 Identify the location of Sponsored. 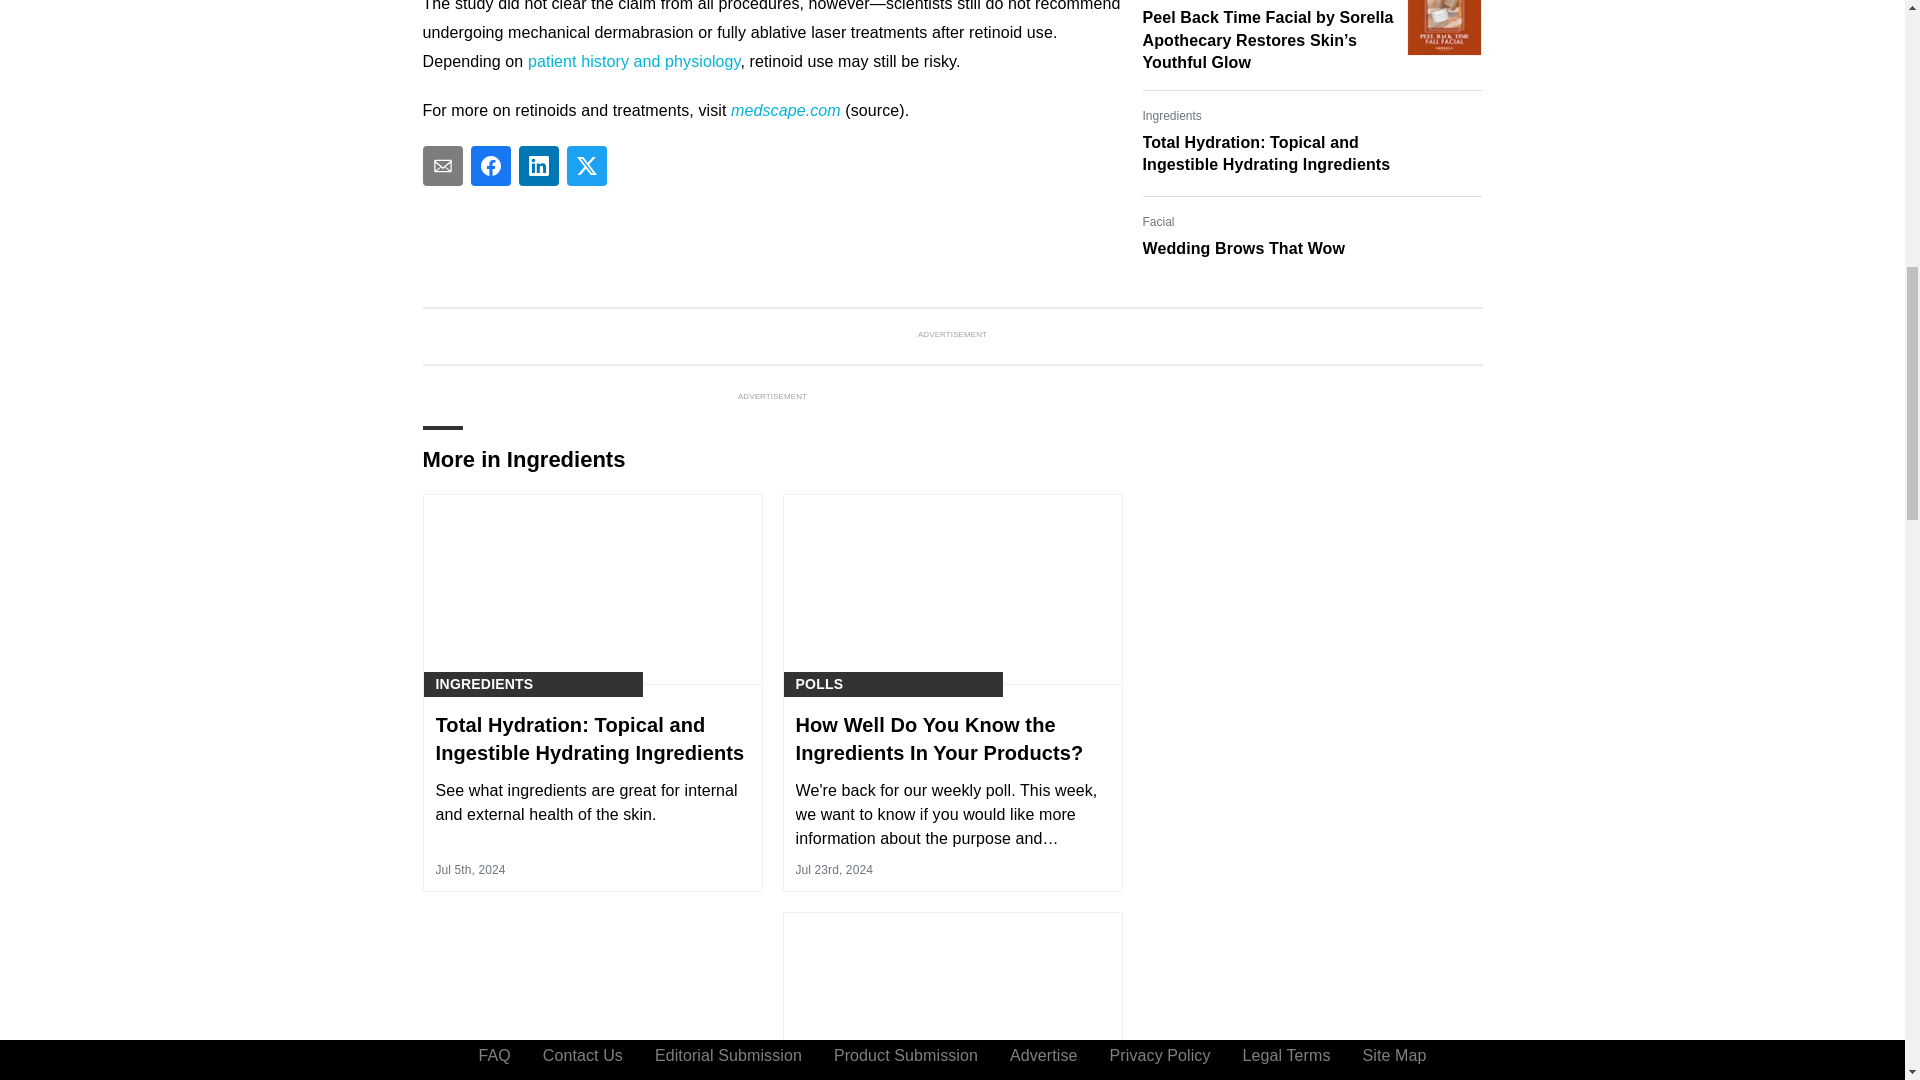
(1171, 0).